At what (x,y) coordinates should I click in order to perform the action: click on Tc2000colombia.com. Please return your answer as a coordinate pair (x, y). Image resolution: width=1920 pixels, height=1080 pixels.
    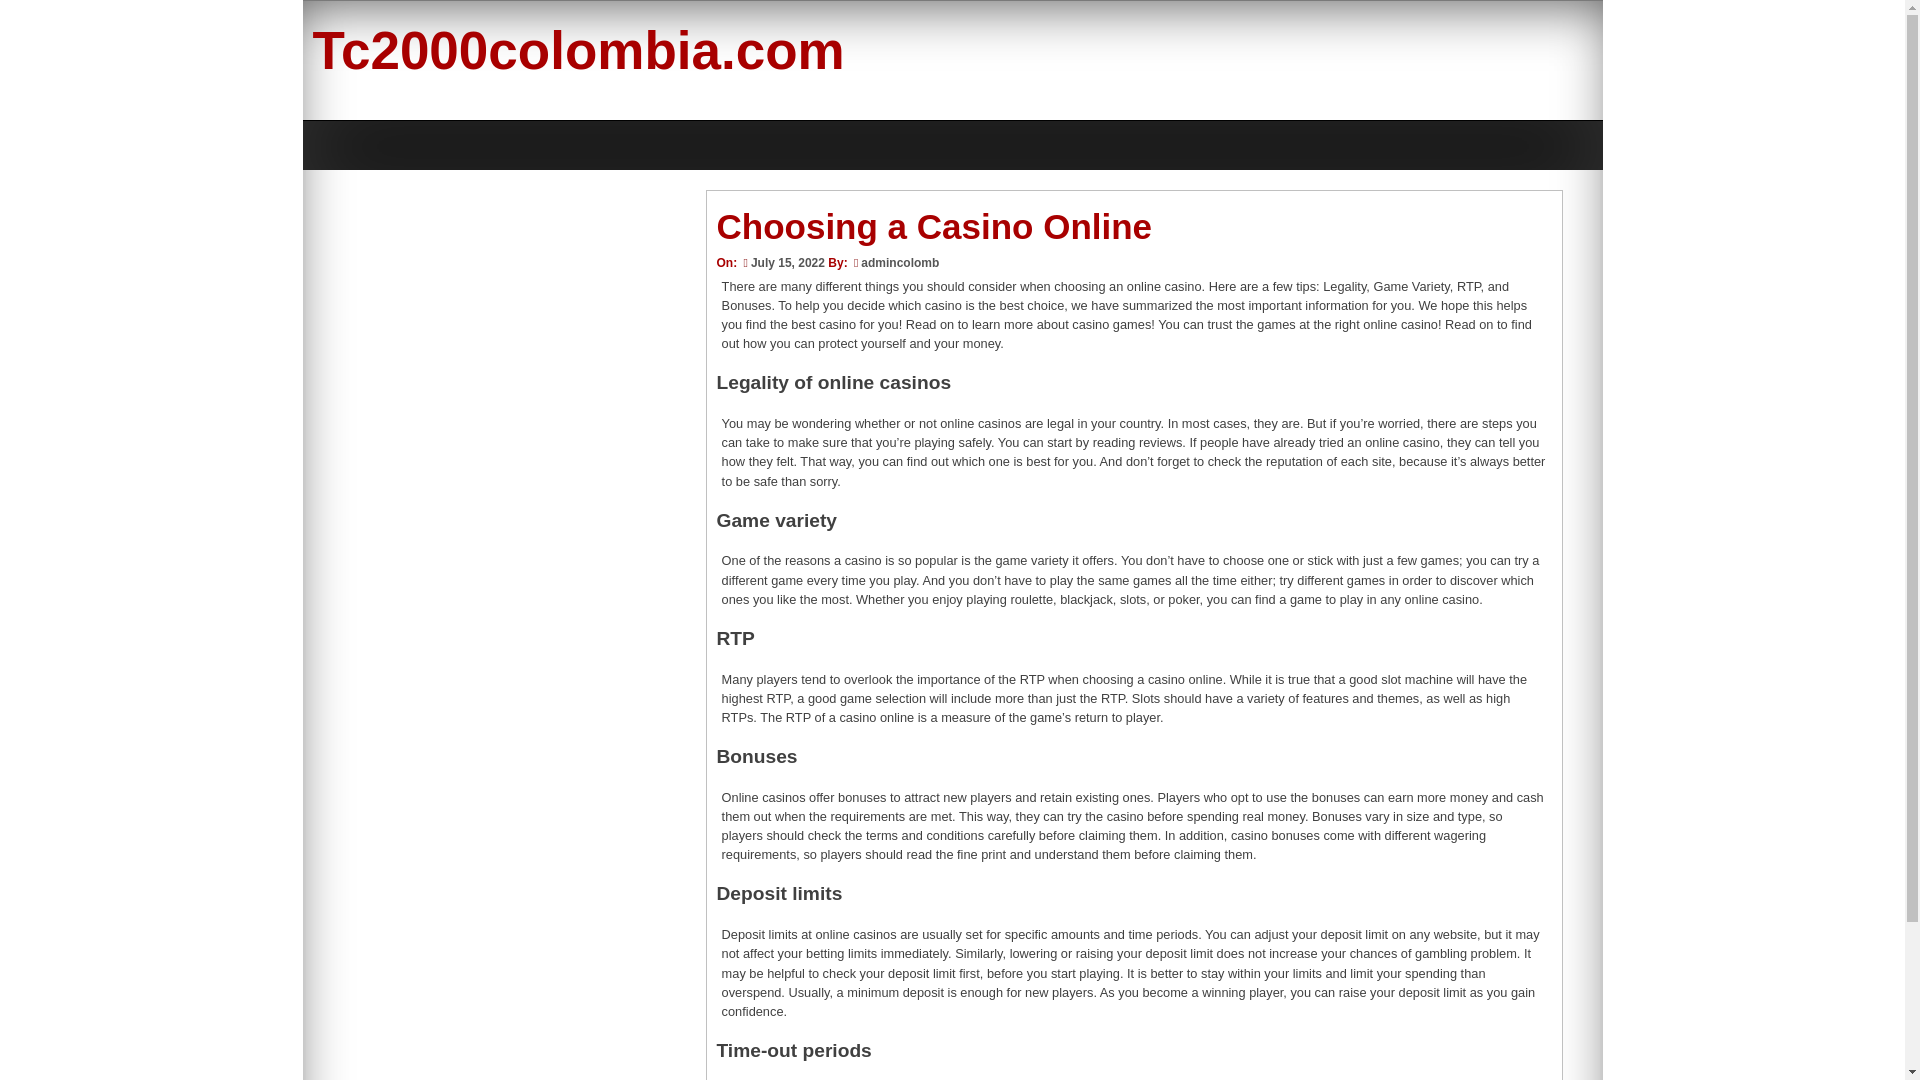
    Looking at the image, I should click on (578, 50).